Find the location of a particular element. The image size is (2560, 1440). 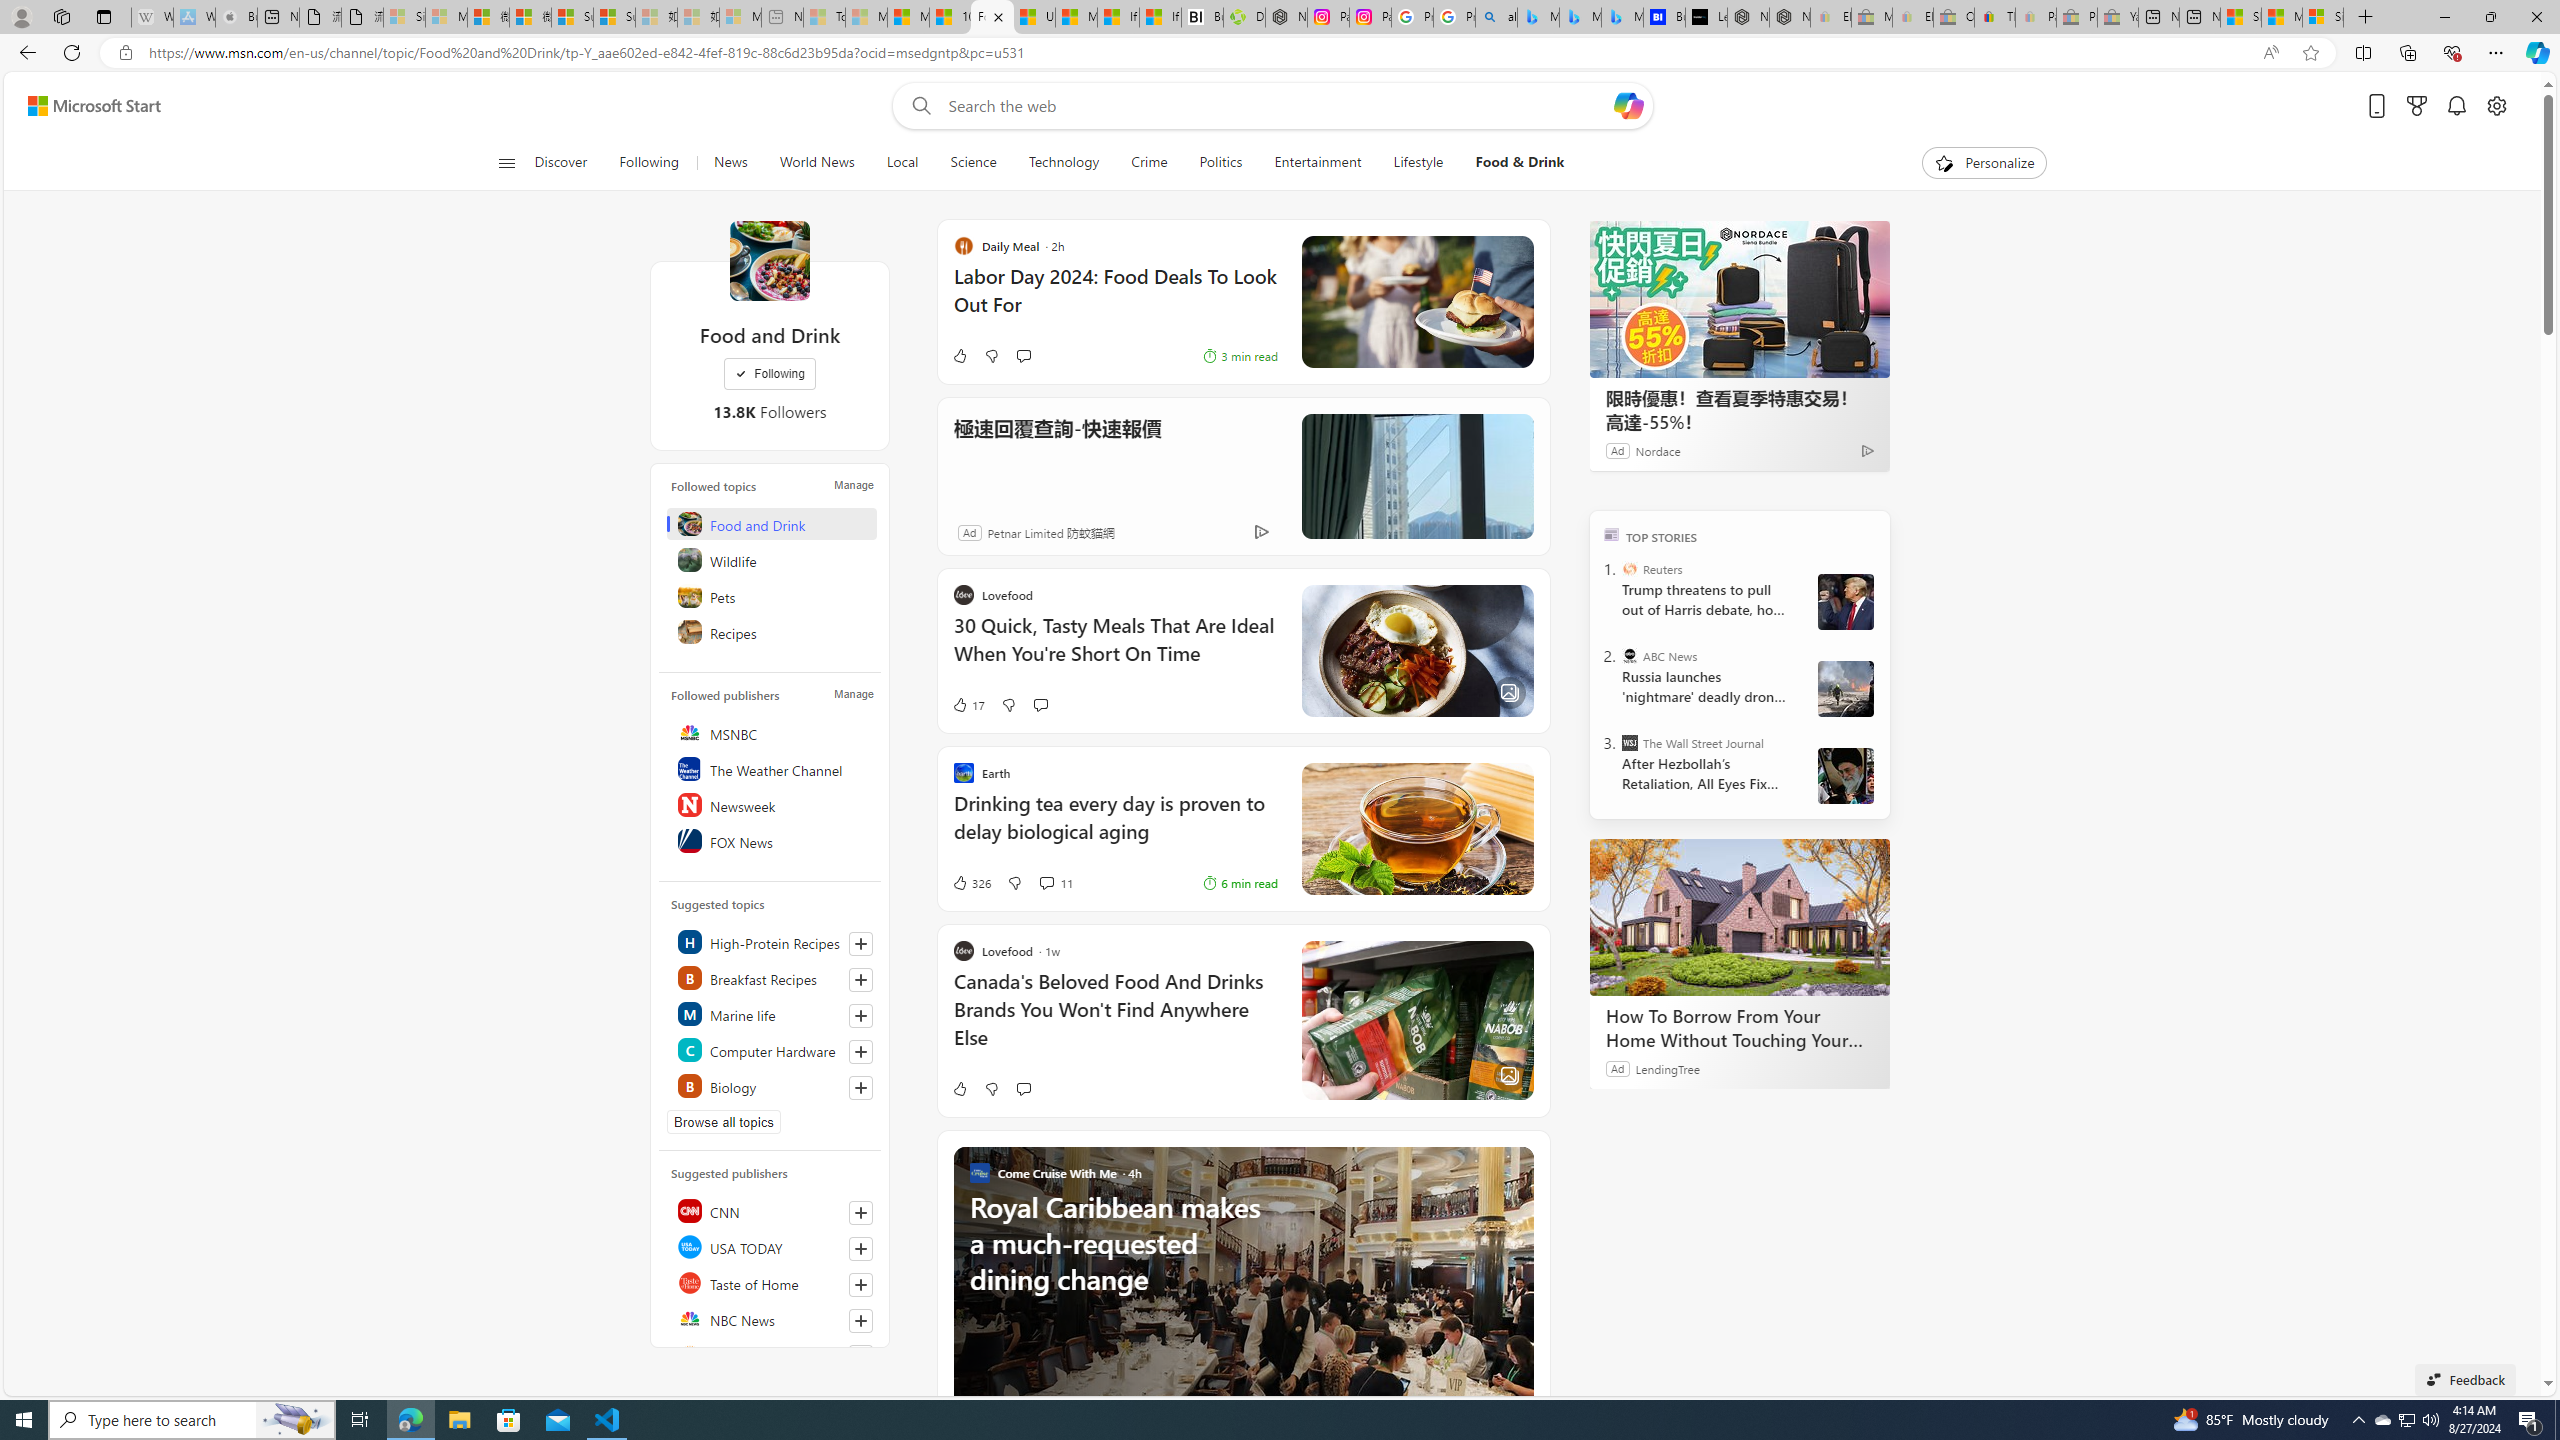

NBC News is located at coordinates (773, 1318).